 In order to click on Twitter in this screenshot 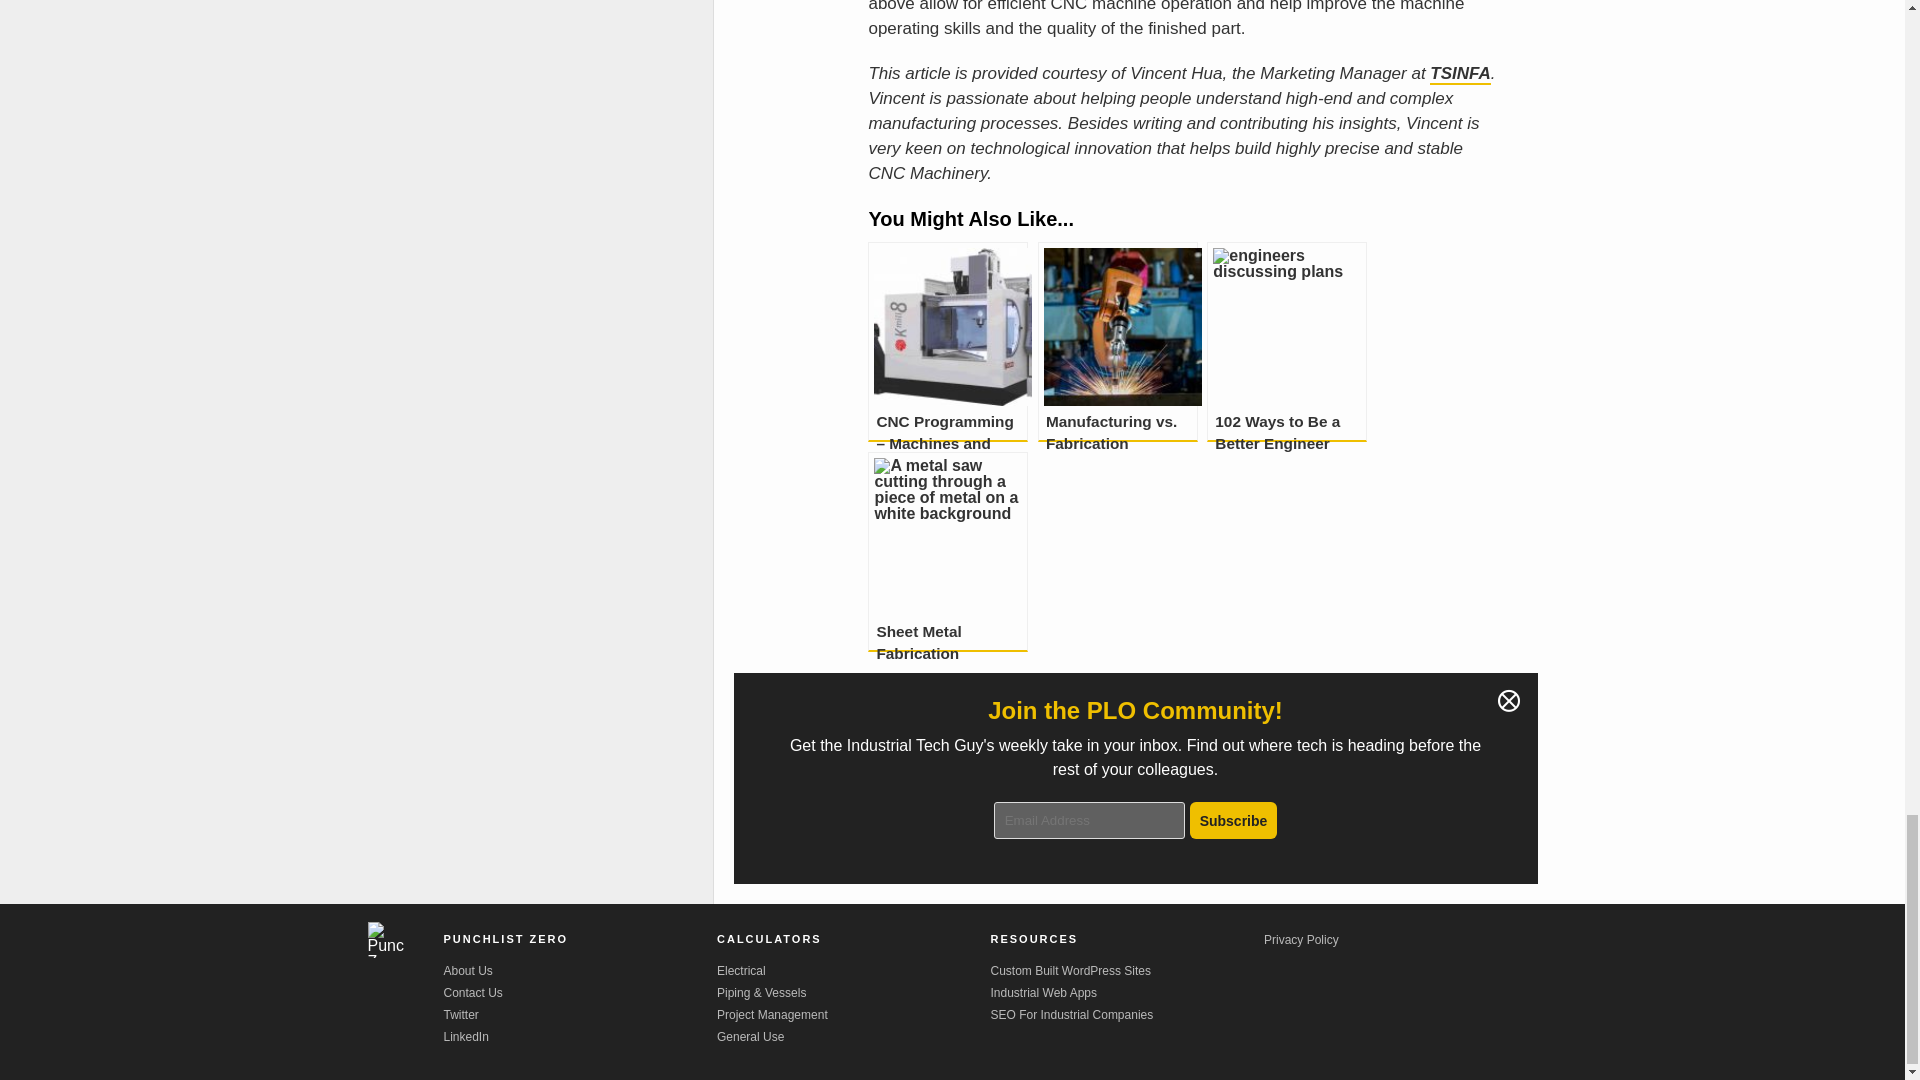, I will do `click(580, 1014)`.